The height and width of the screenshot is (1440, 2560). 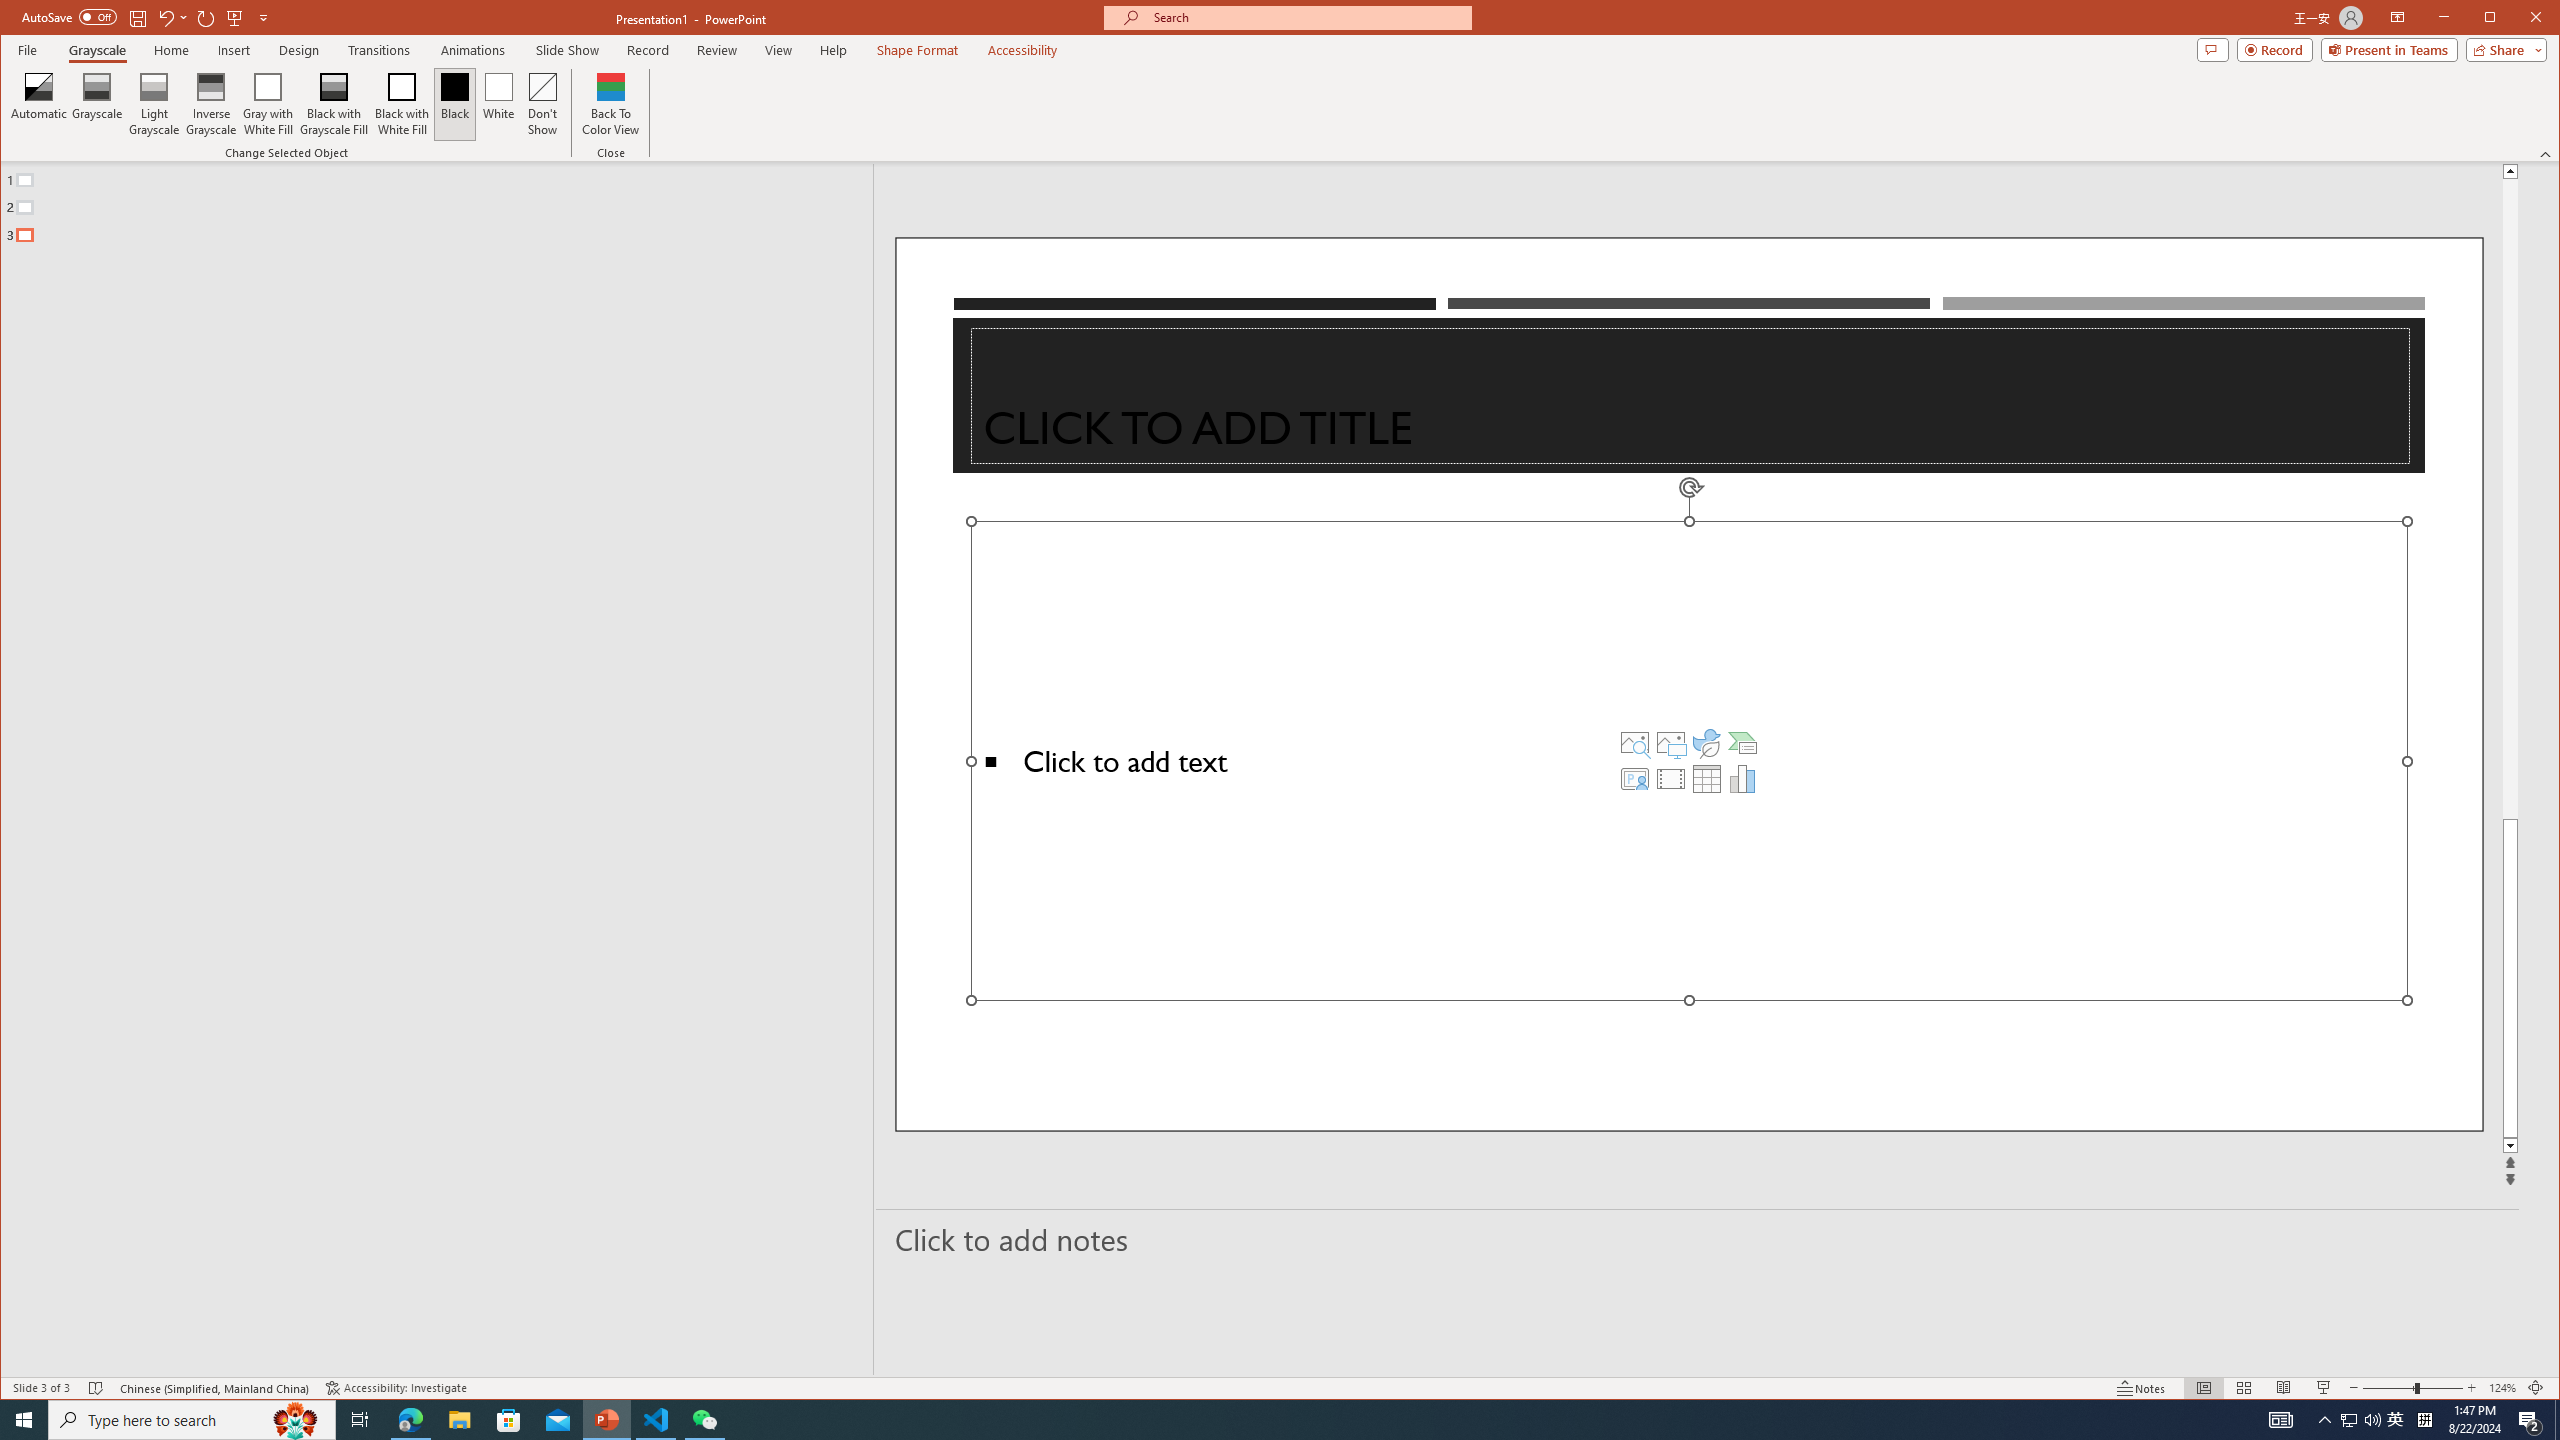 I want to click on Slide Show, so click(x=2324, y=1388).